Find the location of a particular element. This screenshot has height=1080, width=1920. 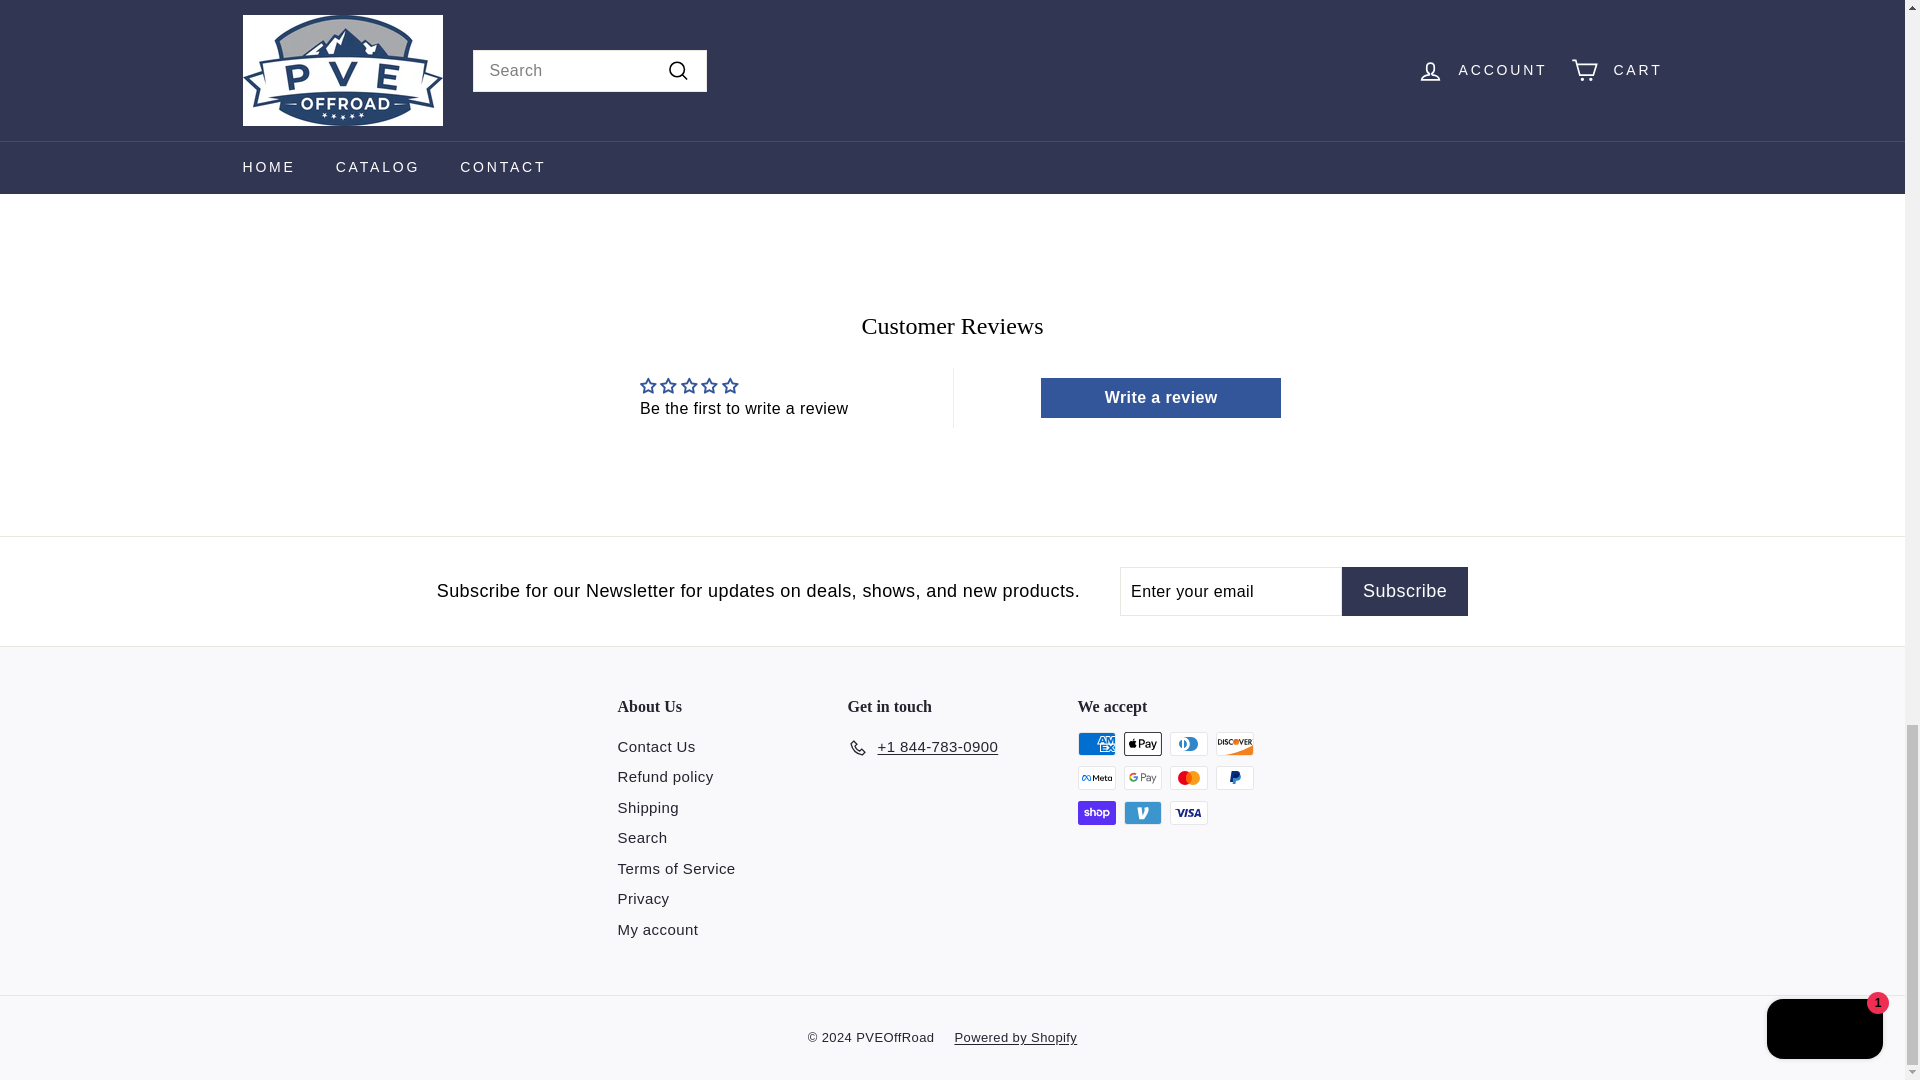

Meta Pay is located at coordinates (1096, 777).